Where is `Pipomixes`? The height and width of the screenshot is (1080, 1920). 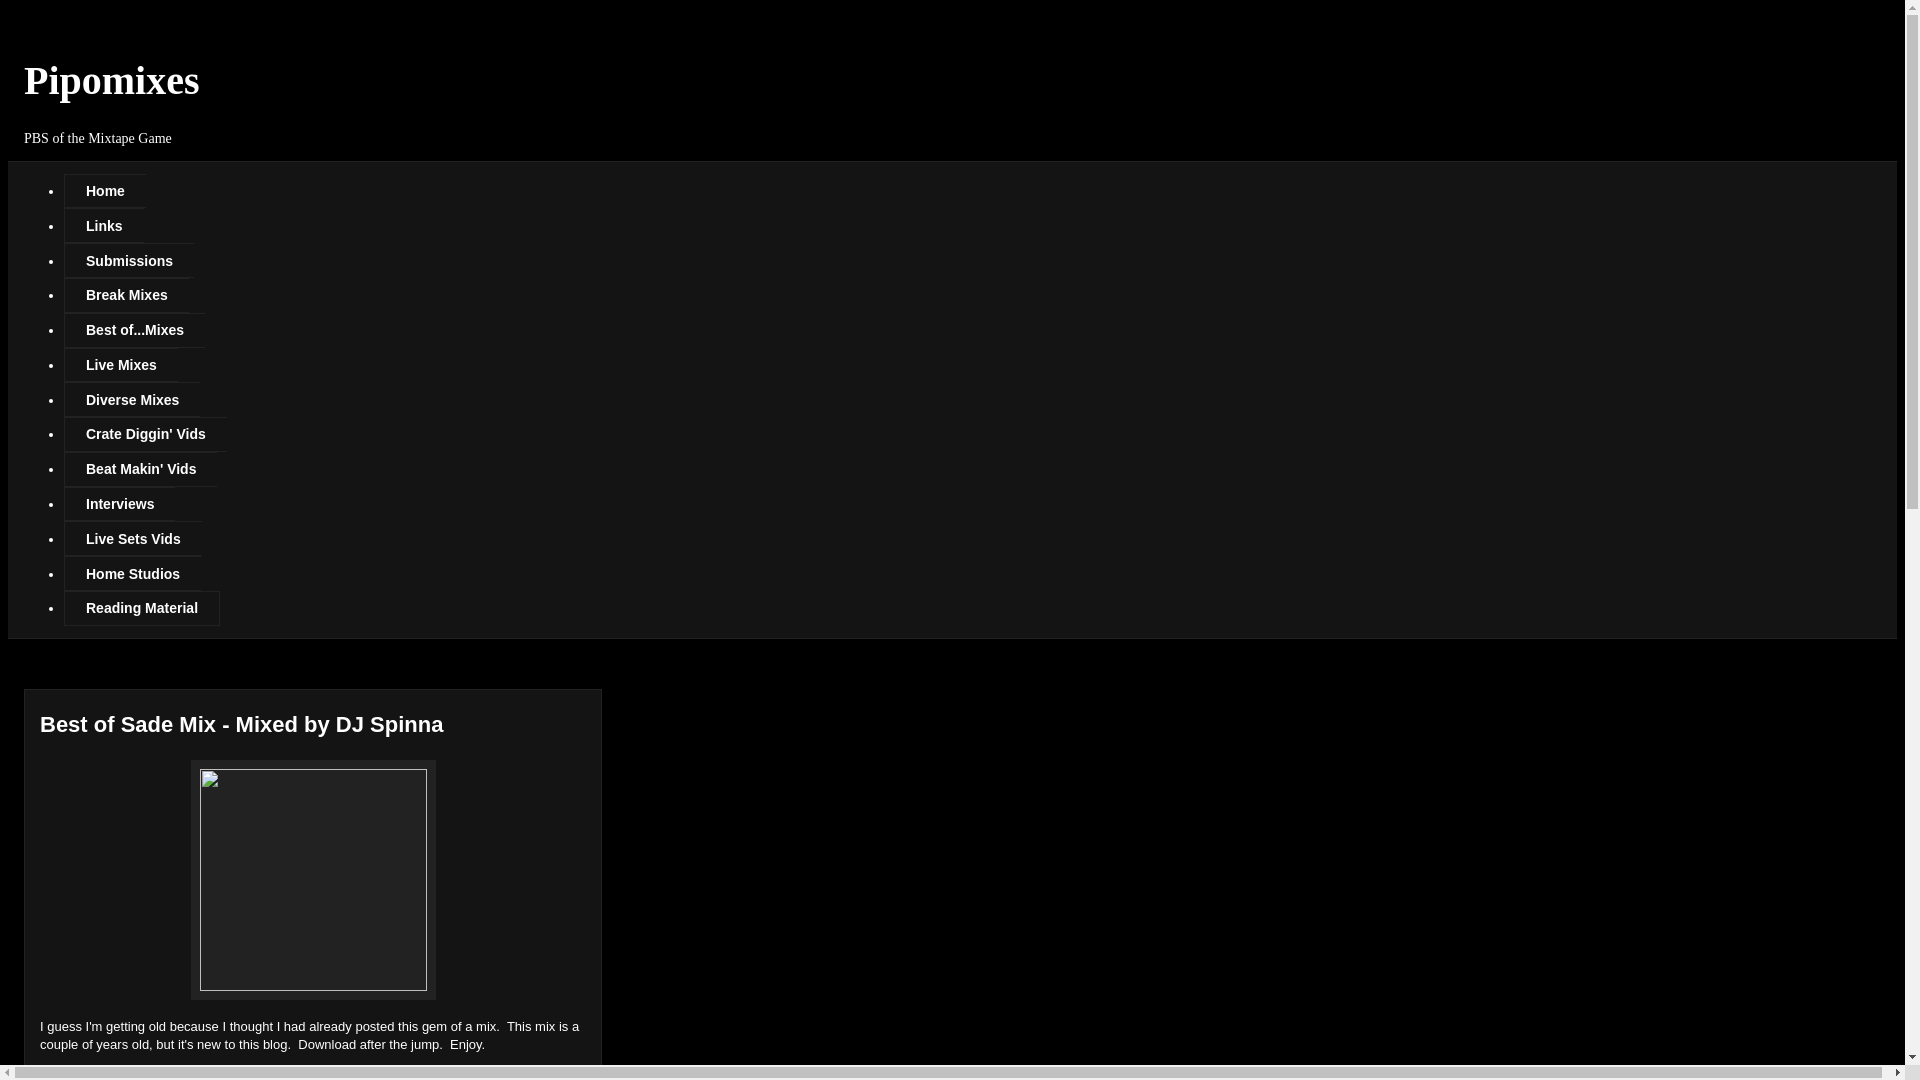
Pipomixes is located at coordinates (111, 80).